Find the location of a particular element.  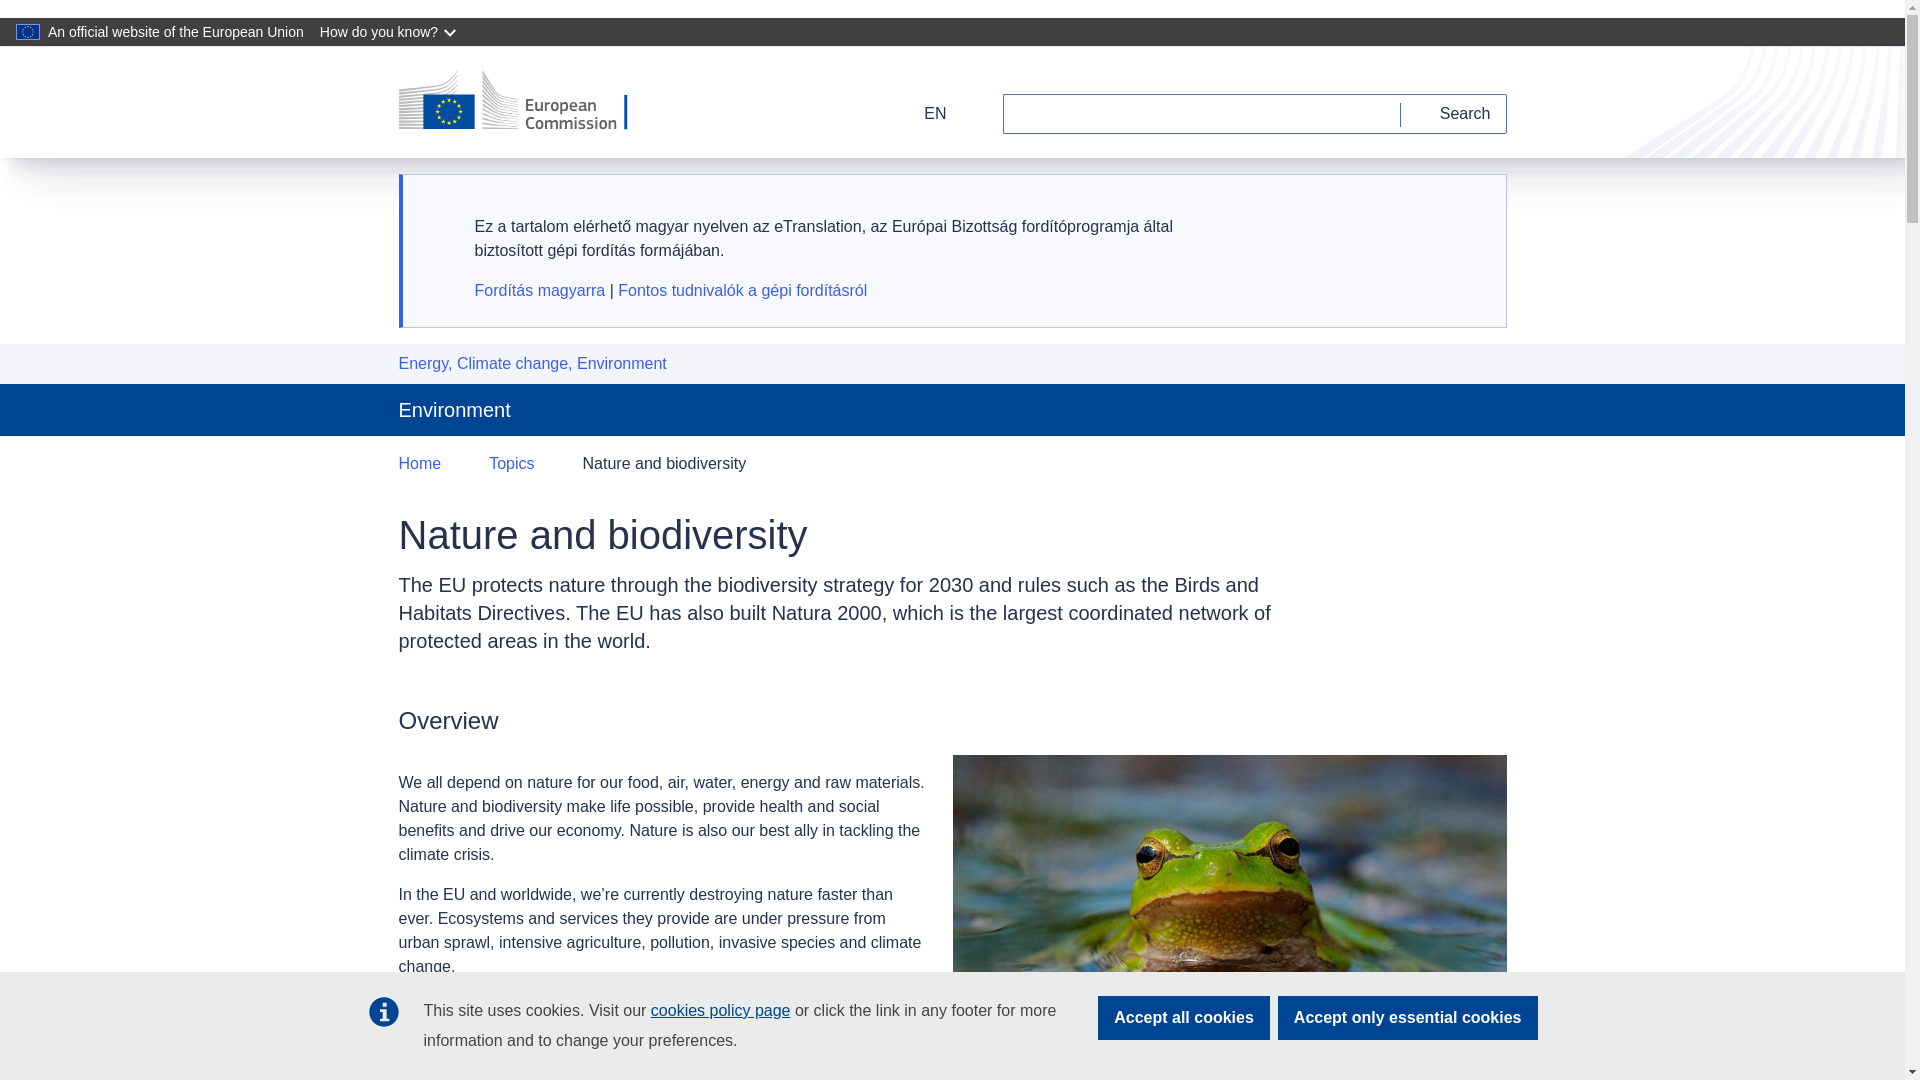

biodiversity strategy for 2030 is located at coordinates (792, 1006).